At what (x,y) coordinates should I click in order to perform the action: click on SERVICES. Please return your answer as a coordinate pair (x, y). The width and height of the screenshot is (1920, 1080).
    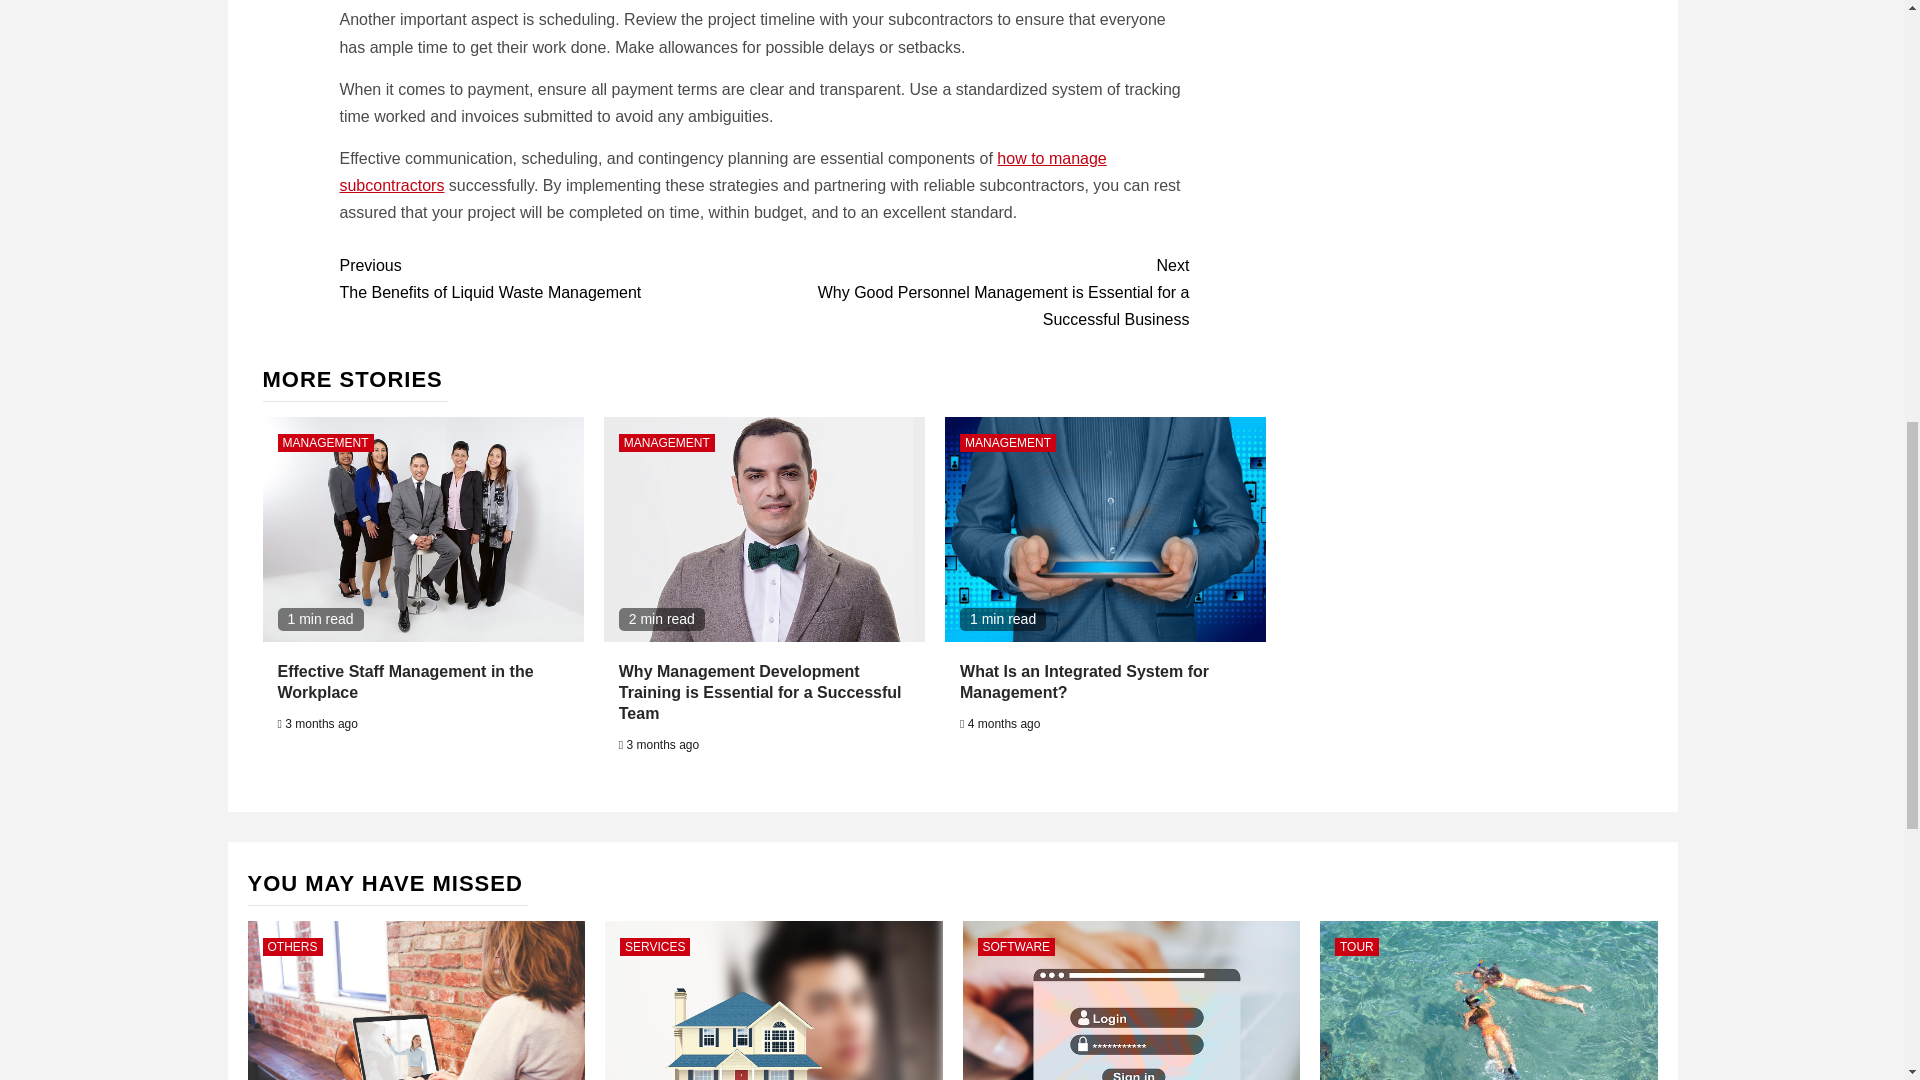
    Looking at the image, I should click on (654, 946).